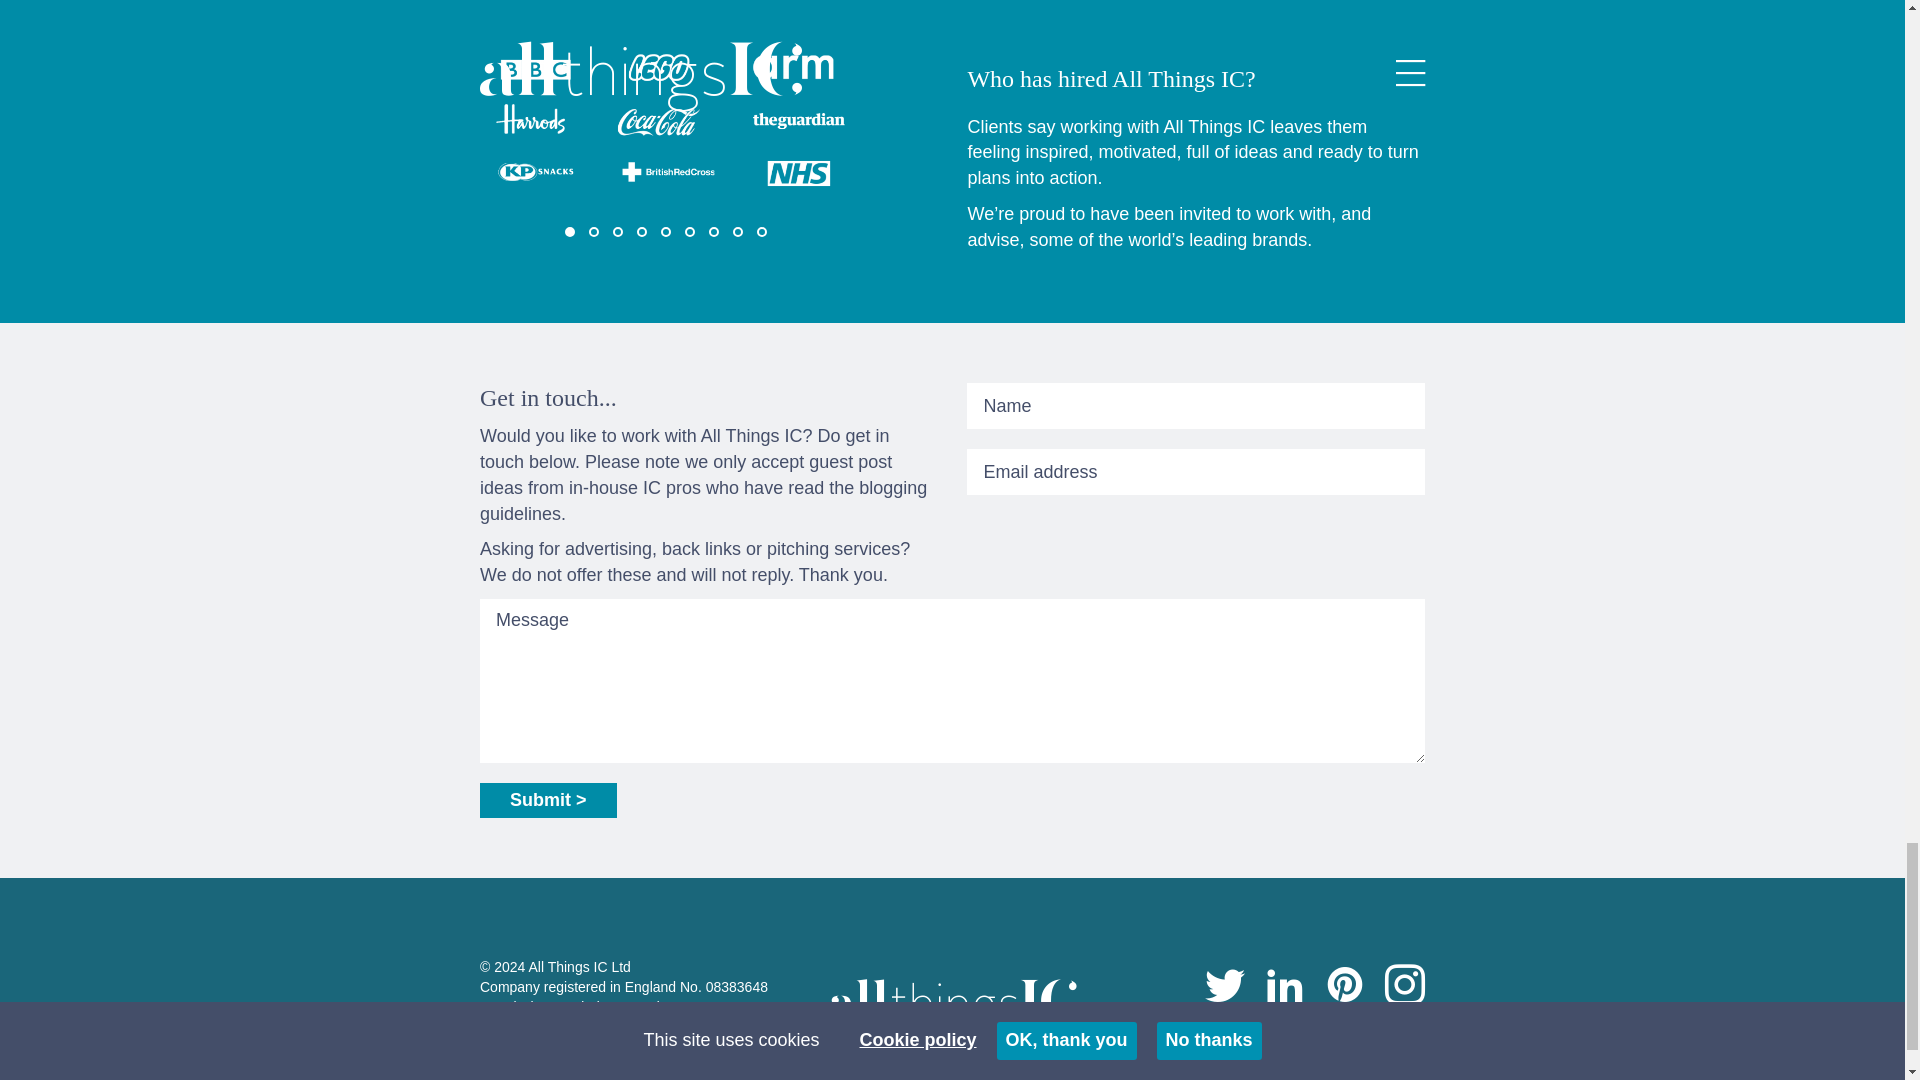  What do you see at coordinates (1285, 987) in the screenshot?
I see `All Things IC on Linkedin` at bounding box center [1285, 987].